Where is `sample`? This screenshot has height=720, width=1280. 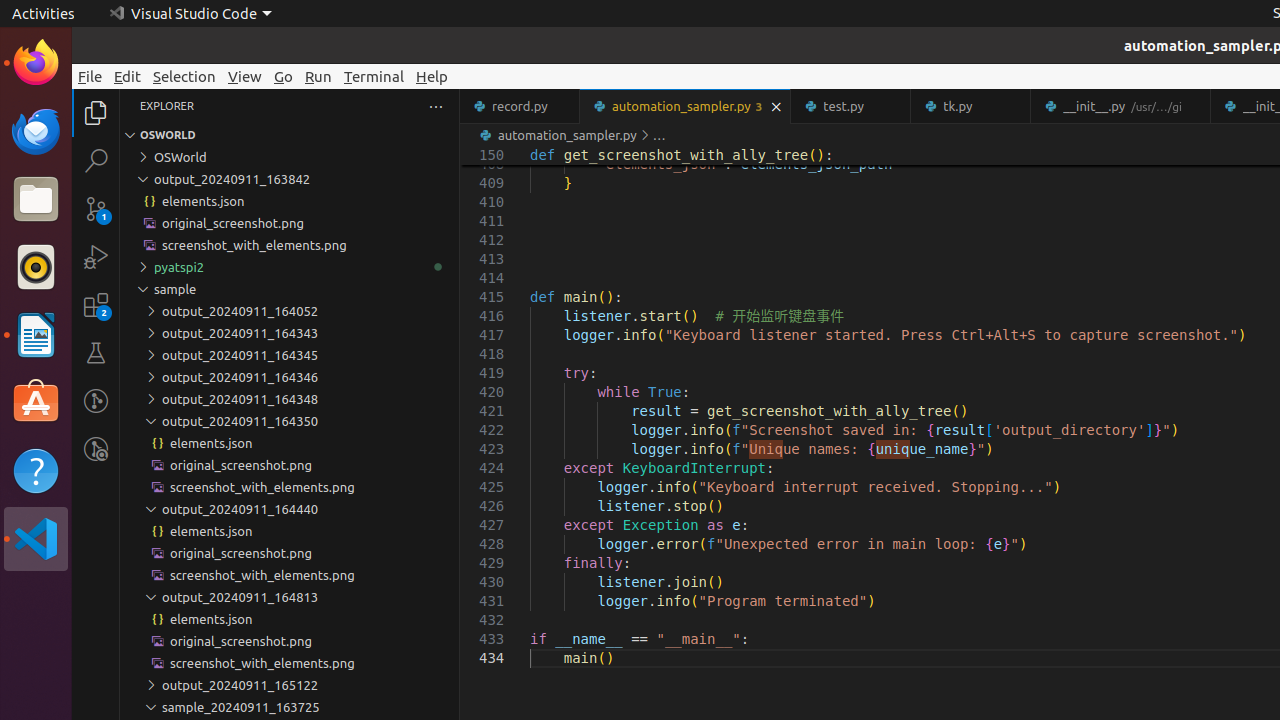
sample is located at coordinates (290, 289).